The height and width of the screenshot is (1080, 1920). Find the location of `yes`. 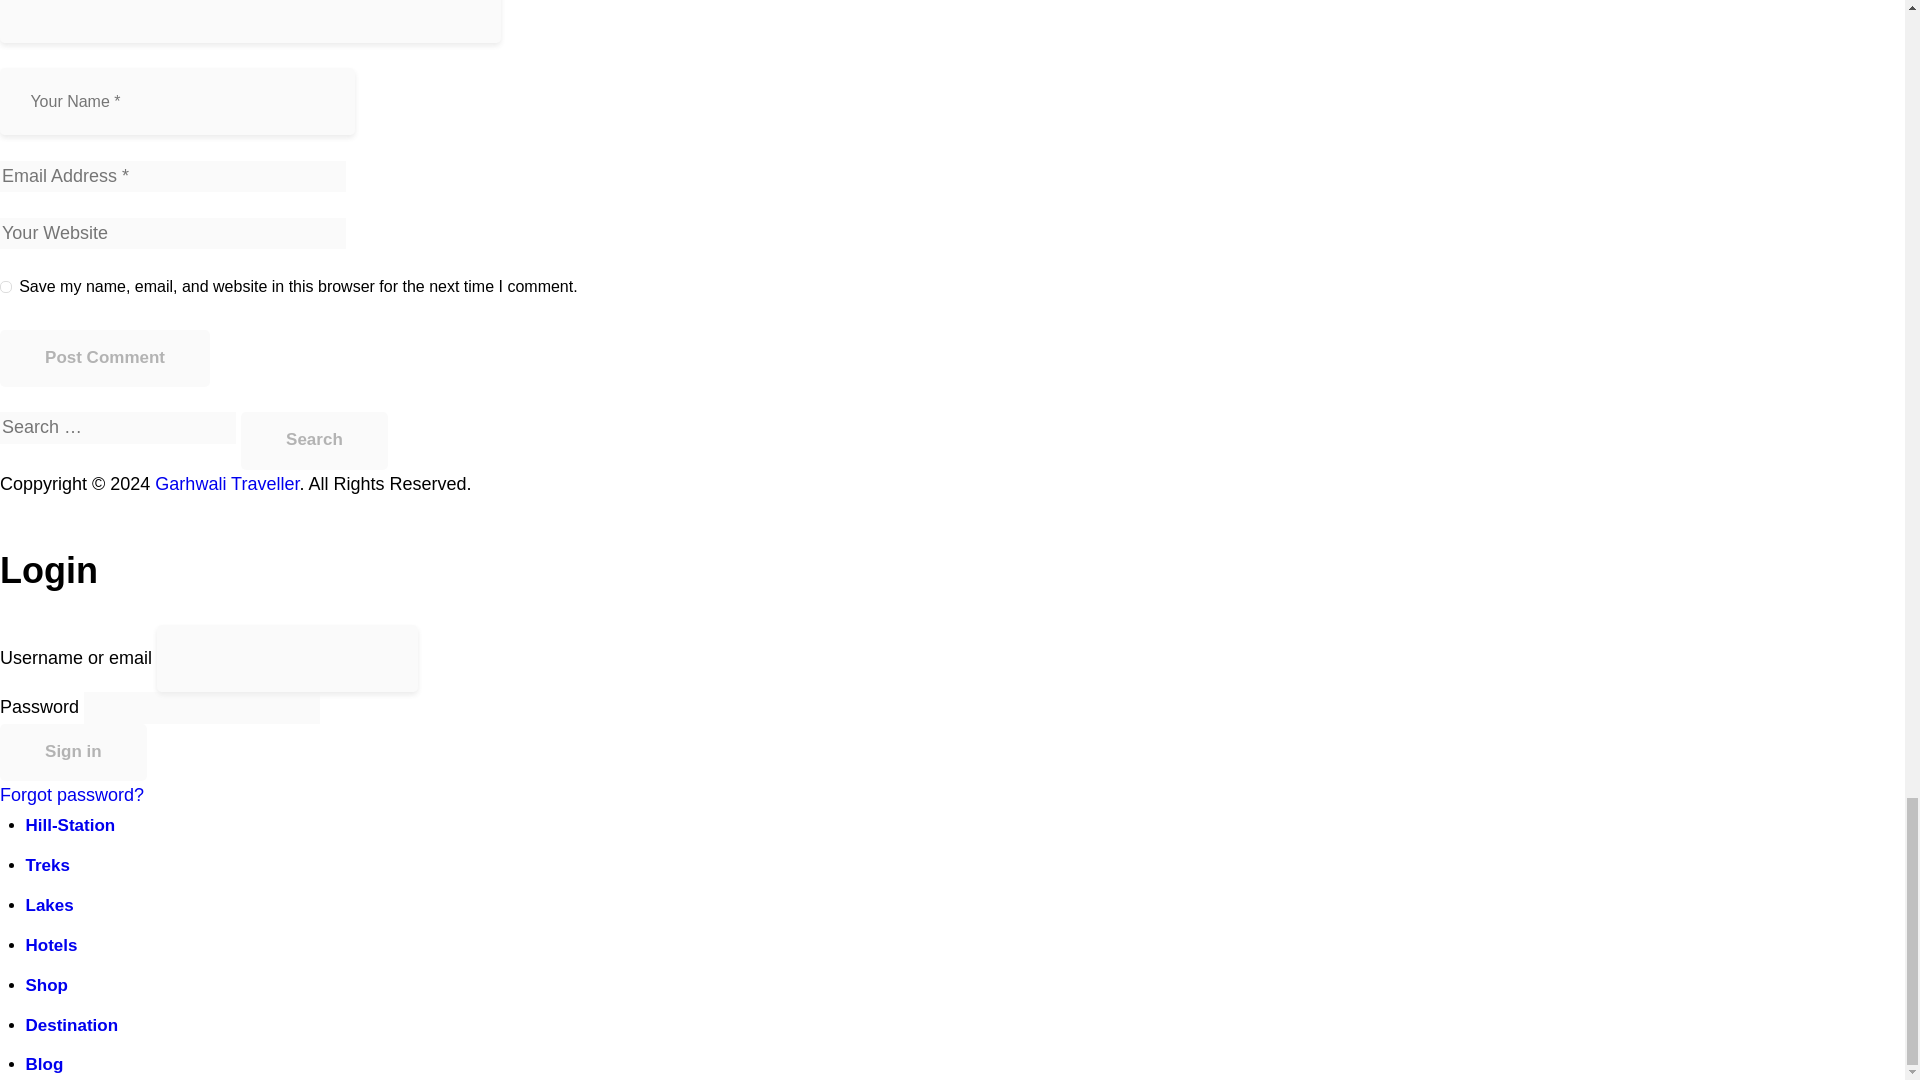

yes is located at coordinates (6, 282).